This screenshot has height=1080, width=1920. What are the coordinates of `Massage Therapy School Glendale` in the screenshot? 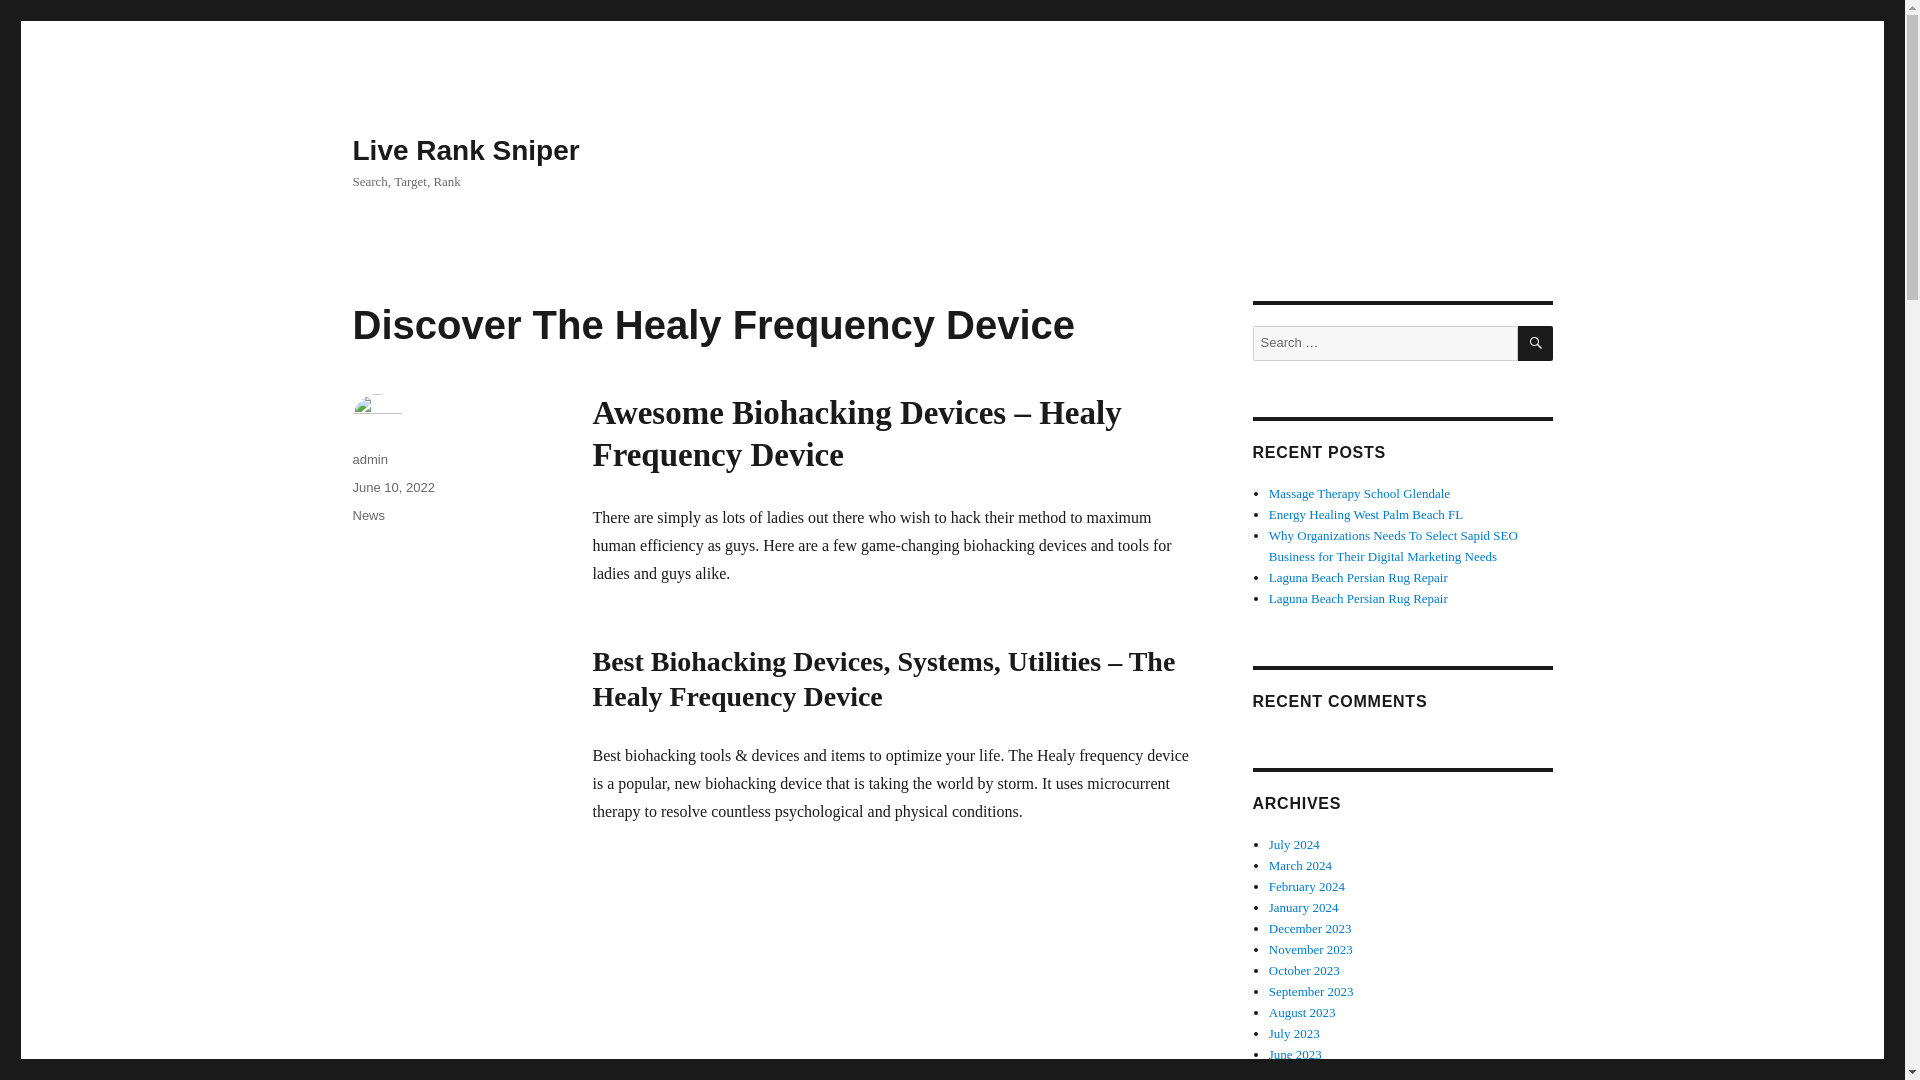 It's located at (1359, 494).